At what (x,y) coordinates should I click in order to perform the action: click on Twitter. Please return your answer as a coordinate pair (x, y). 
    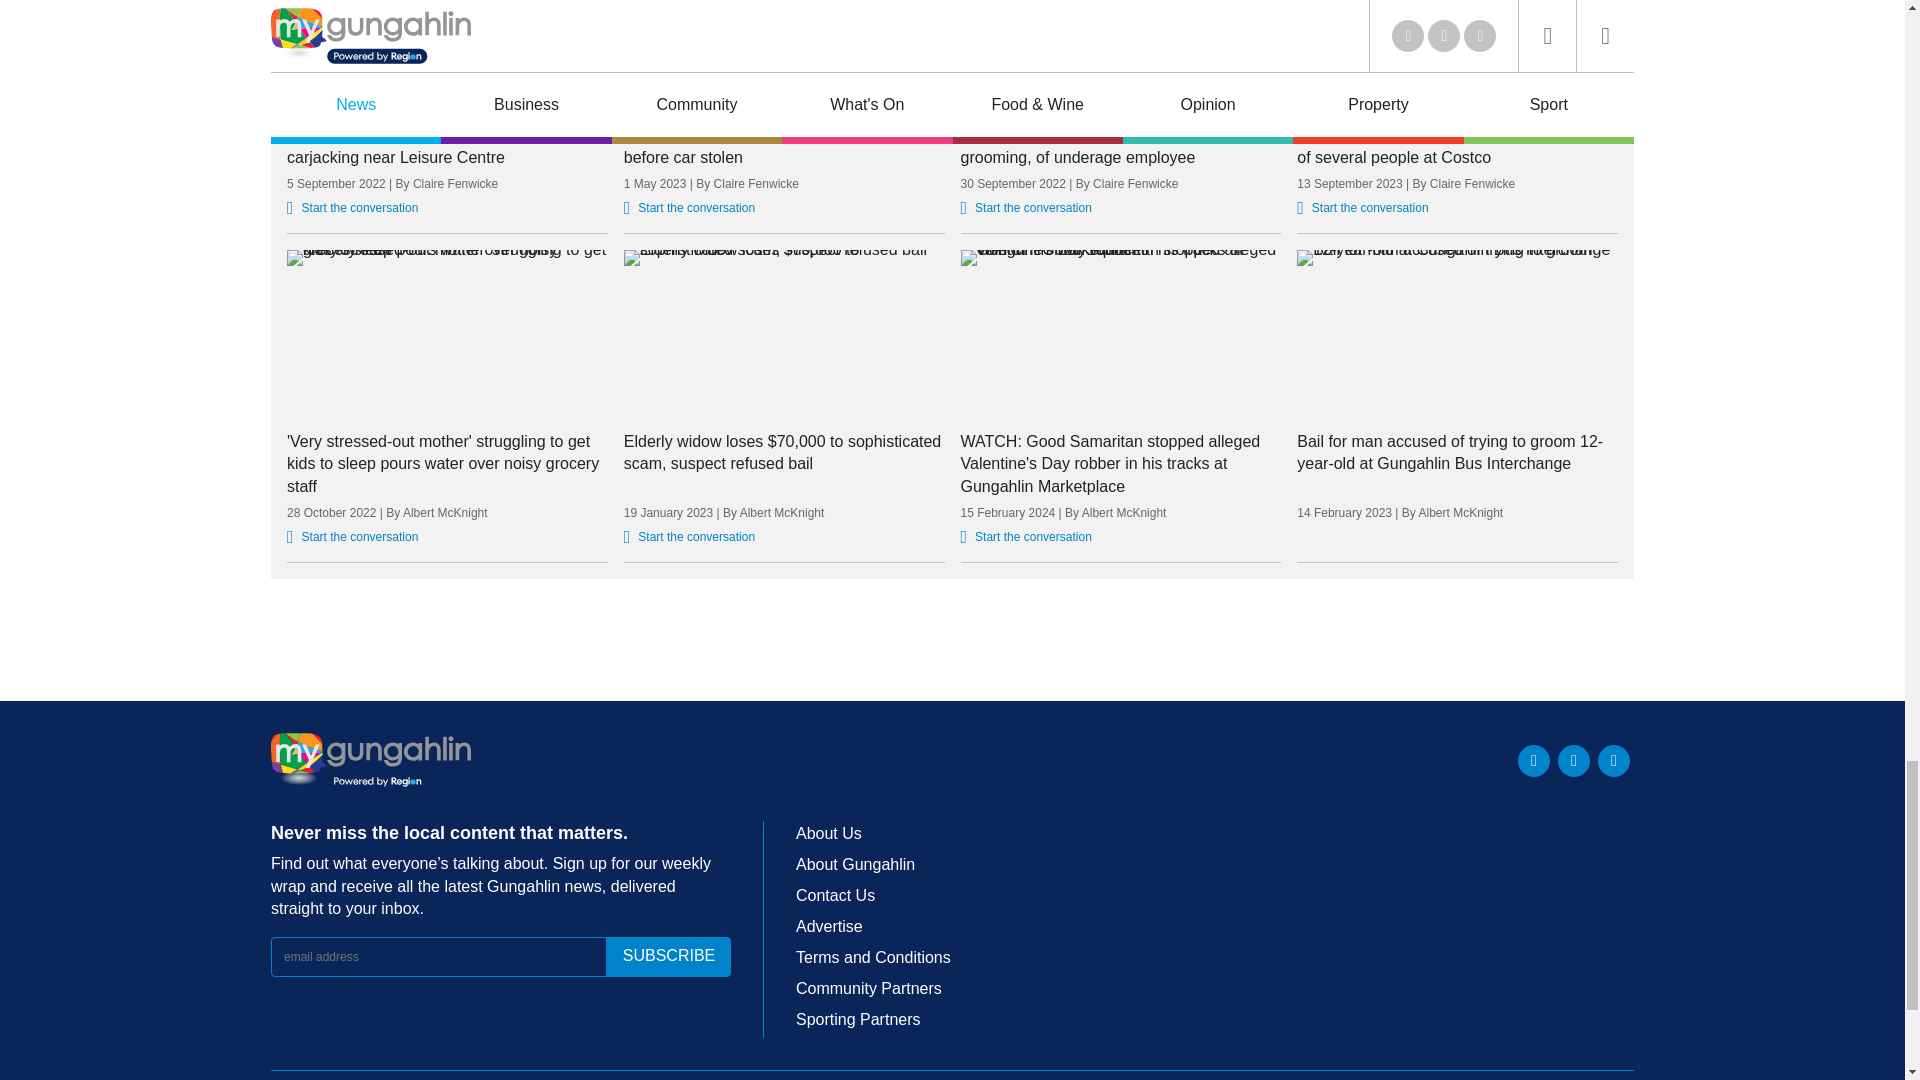
    Looking at the image, I should click on (1534, 760).